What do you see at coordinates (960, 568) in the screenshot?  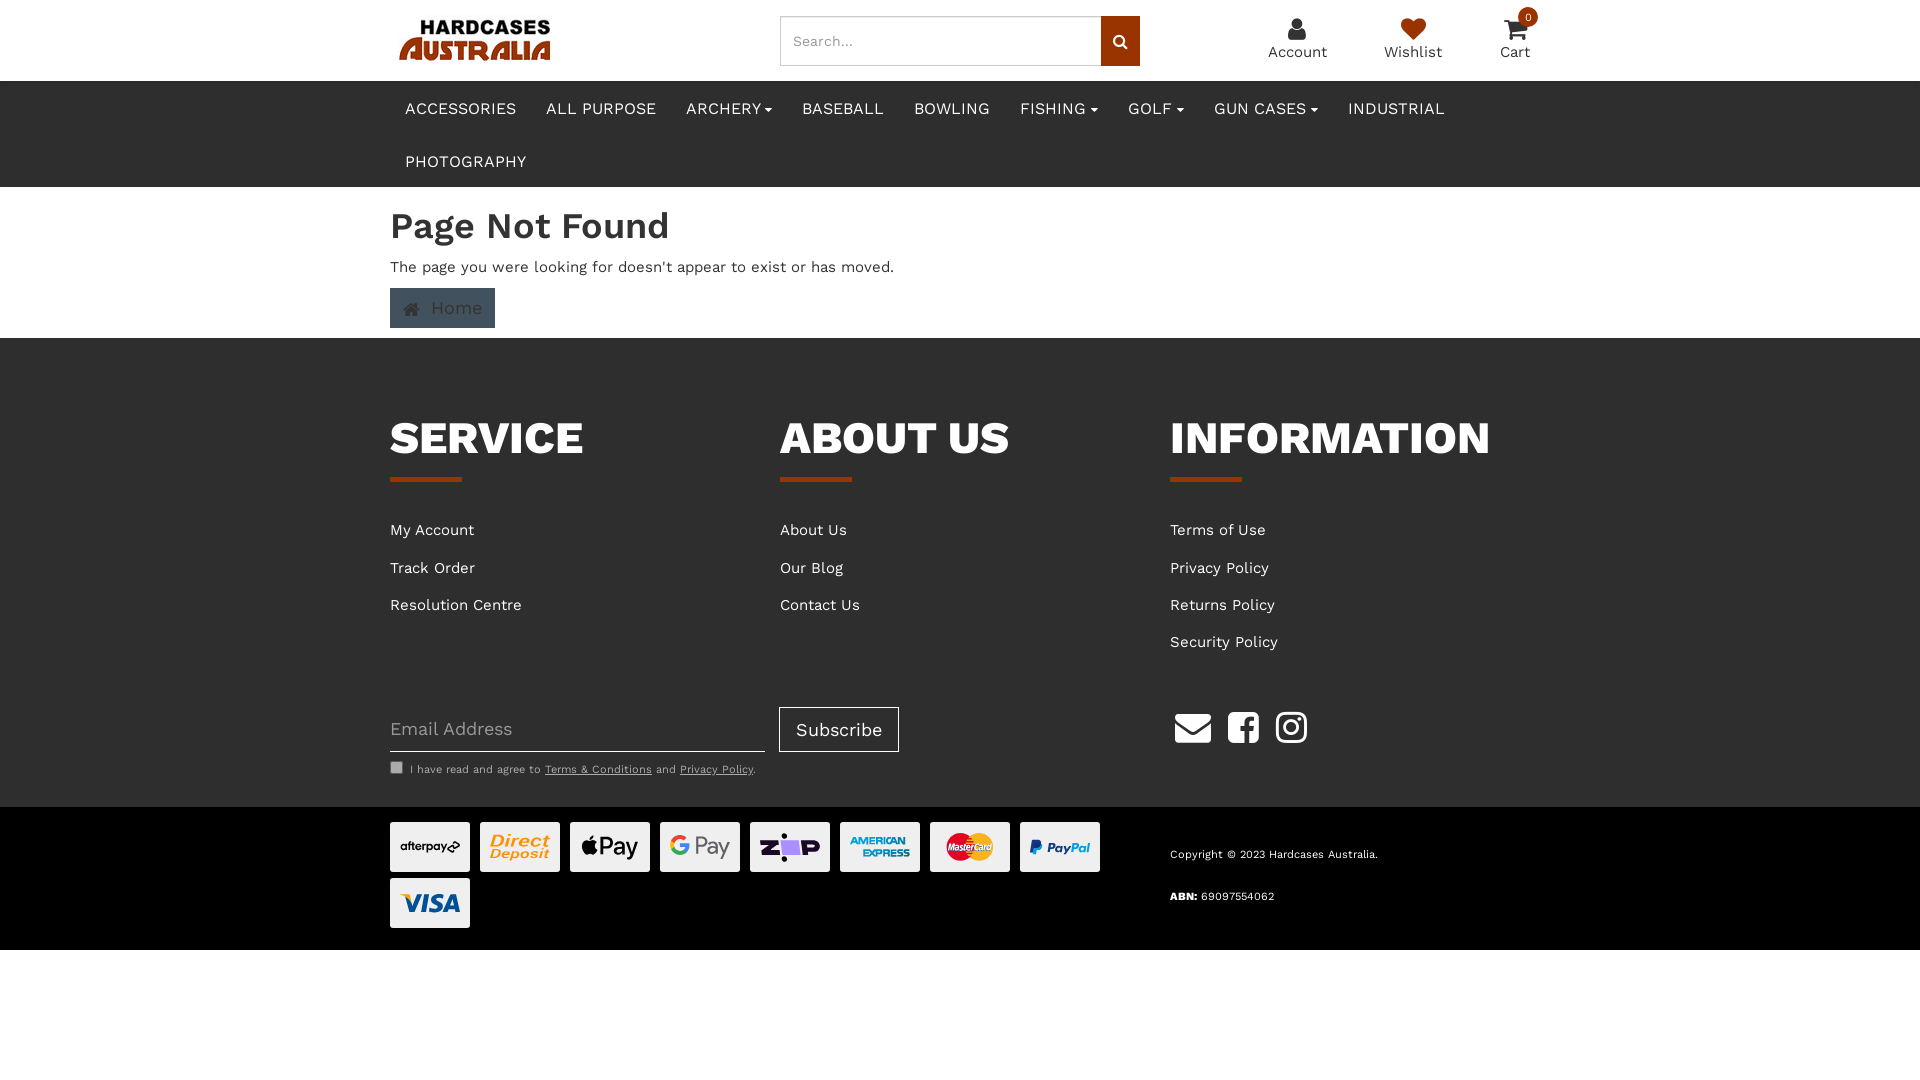 I see `Our Blog` at bounding box center [960, 568].